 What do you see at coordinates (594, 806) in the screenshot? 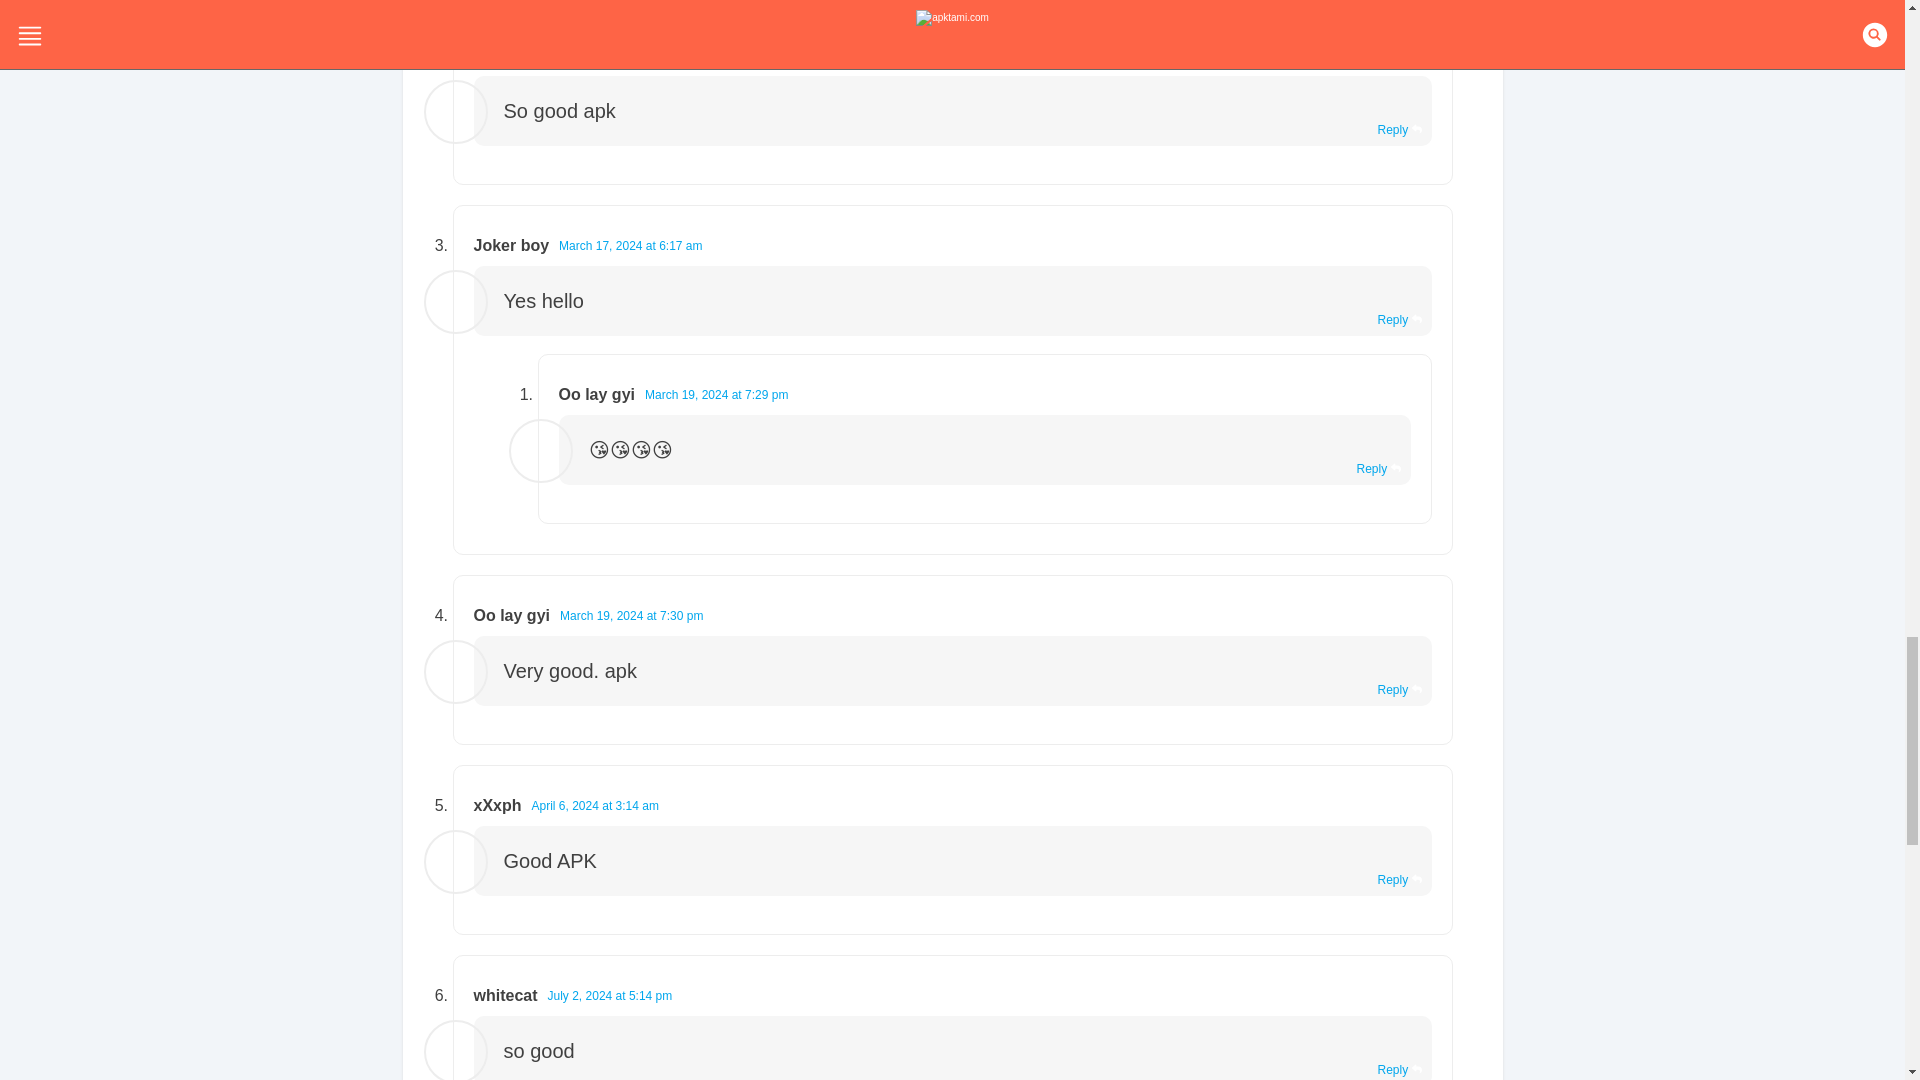
I see `April 6, 2024 at 3:14 am` at bounding box center [594, 806].